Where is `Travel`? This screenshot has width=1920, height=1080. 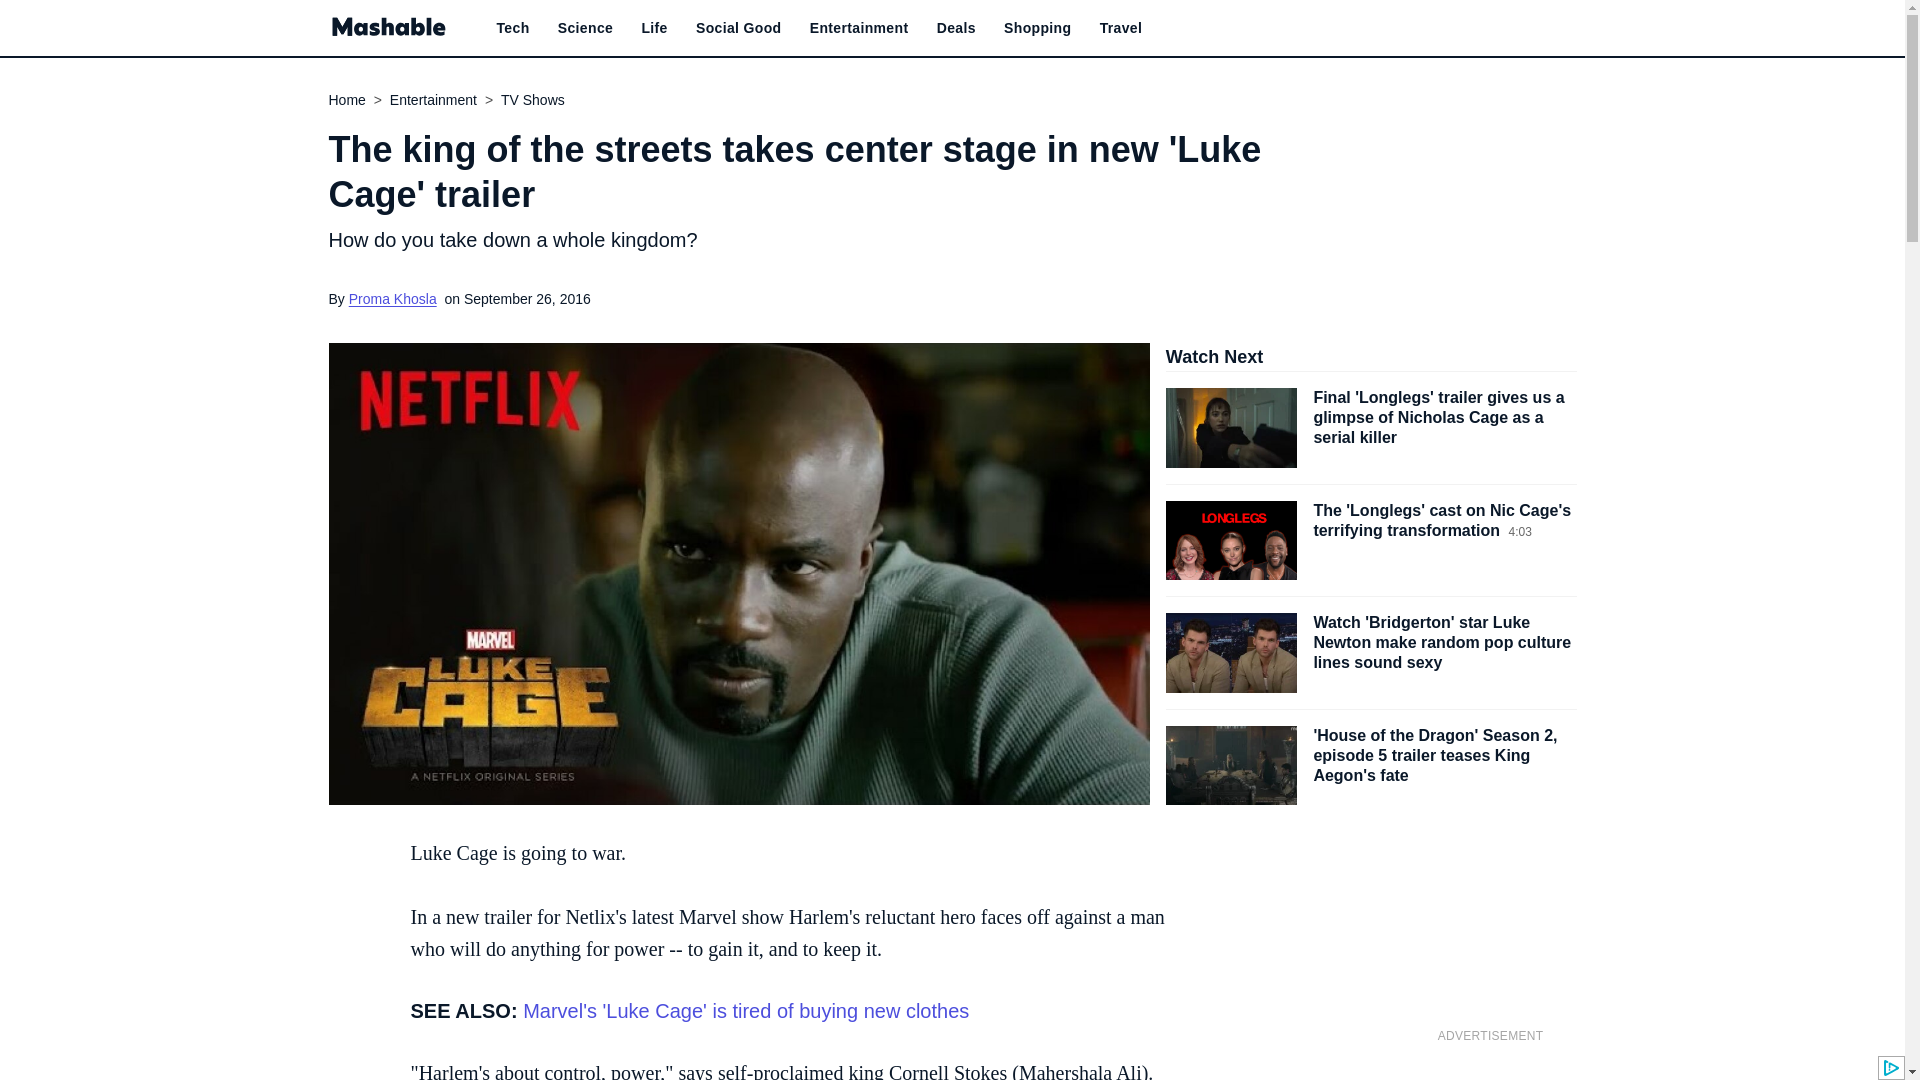 Travel is located at coordinates (1121, 28).